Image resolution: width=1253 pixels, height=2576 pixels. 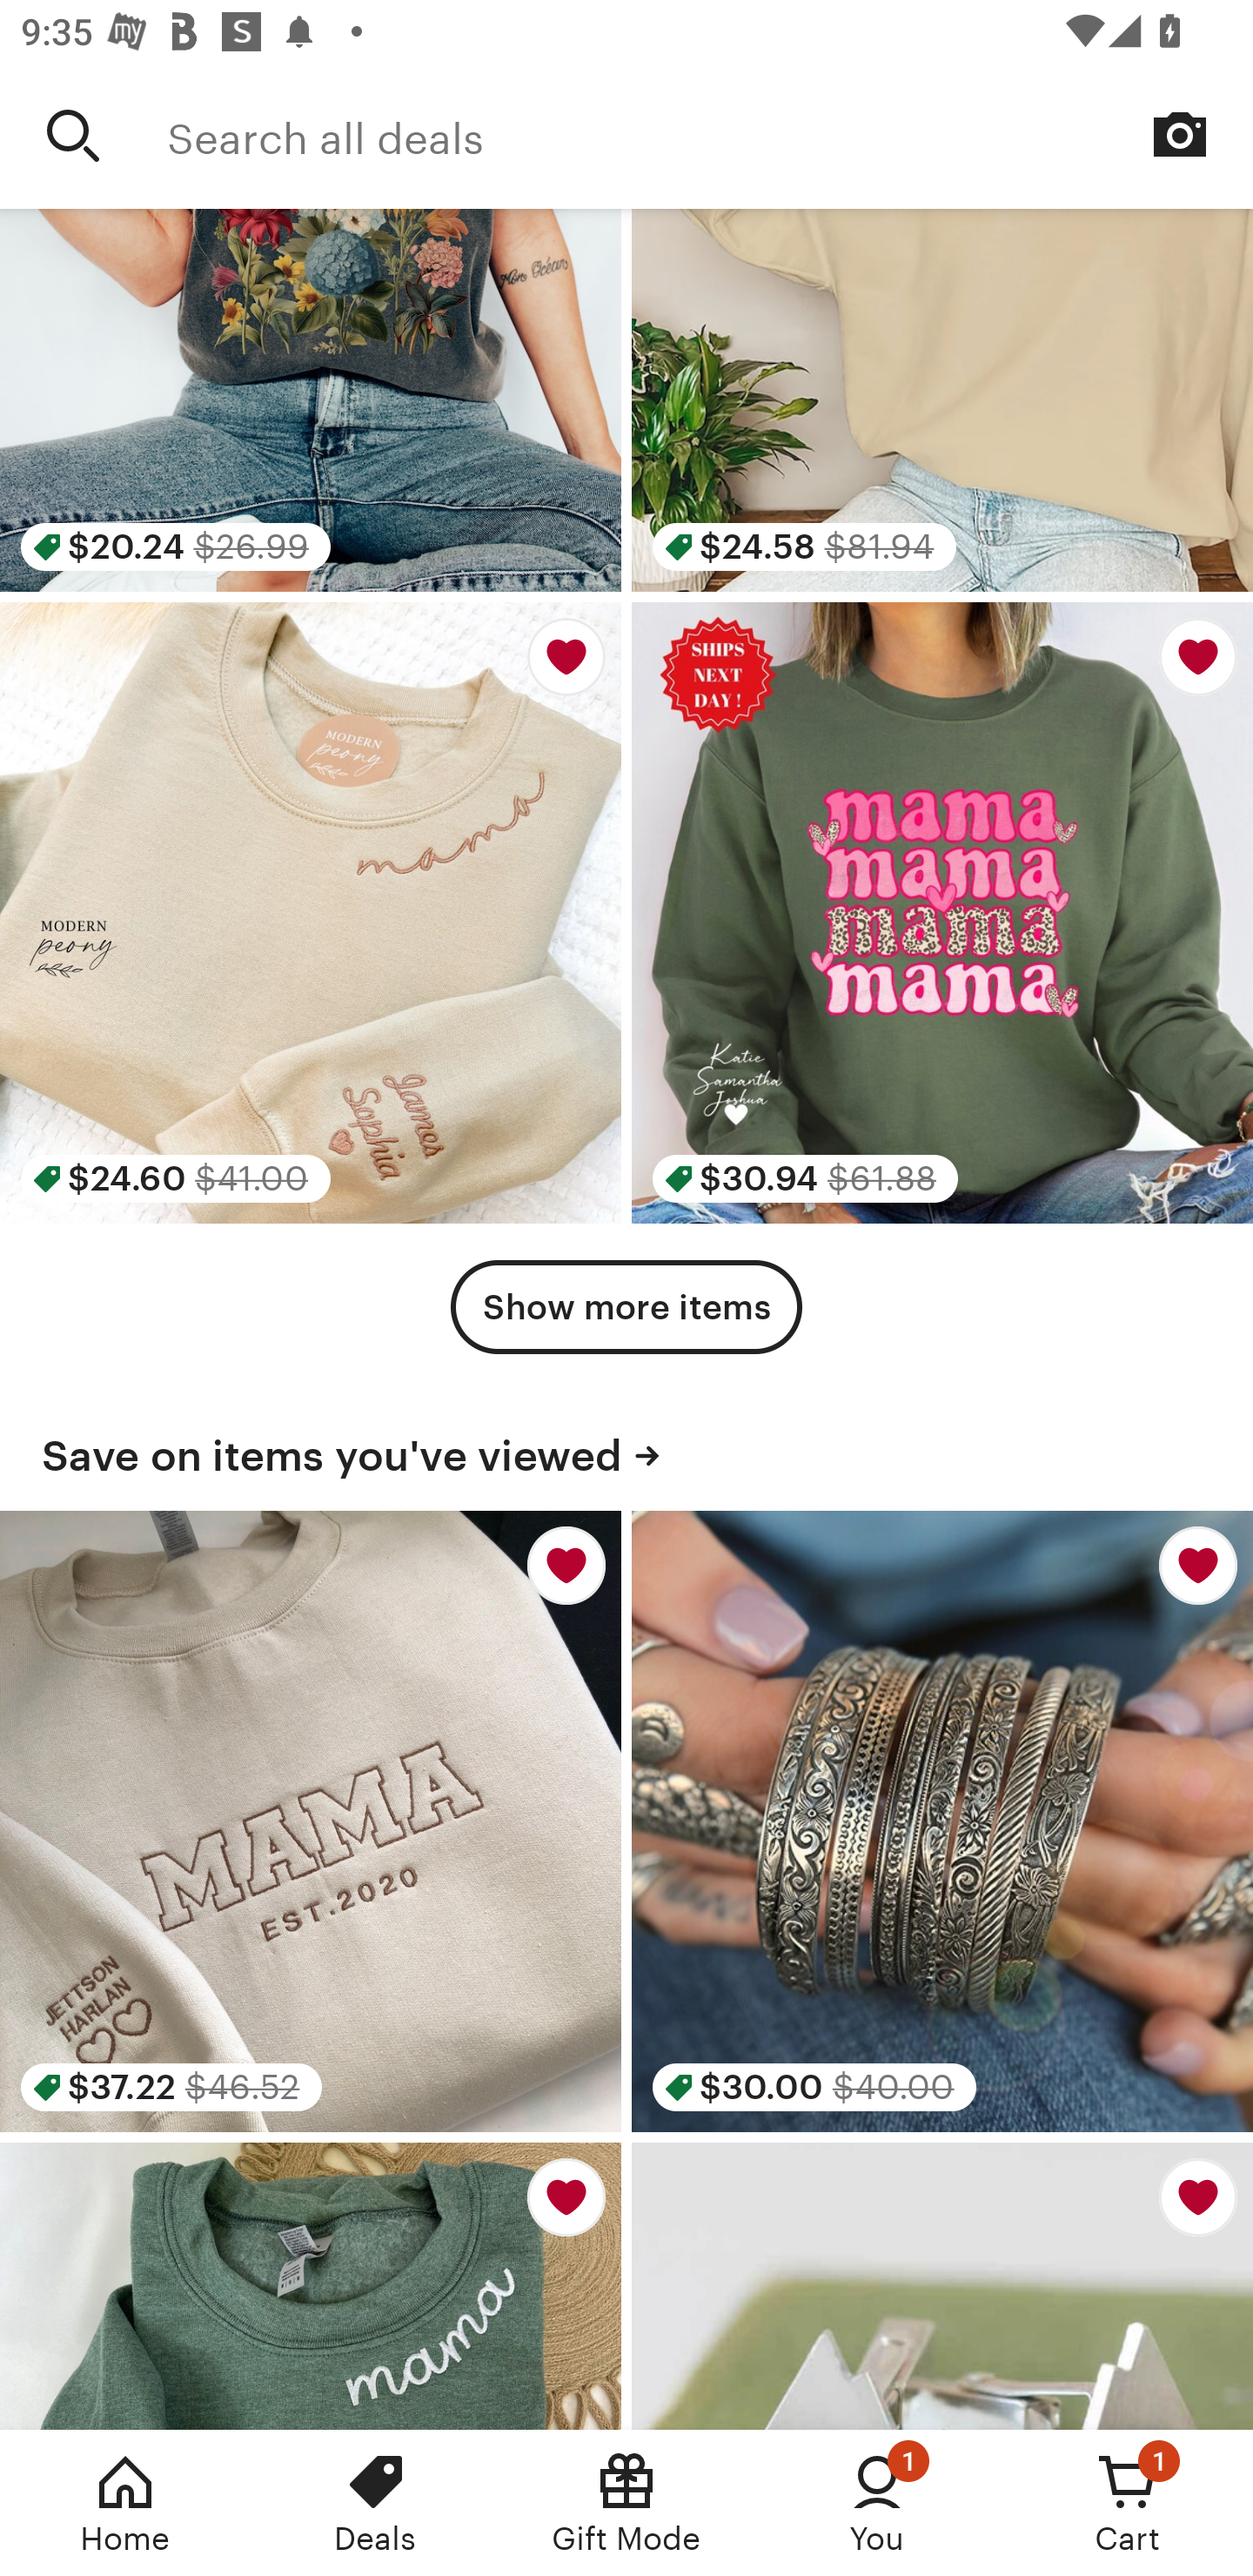 I want to click on Search by image, so click(x=1180, y=134).